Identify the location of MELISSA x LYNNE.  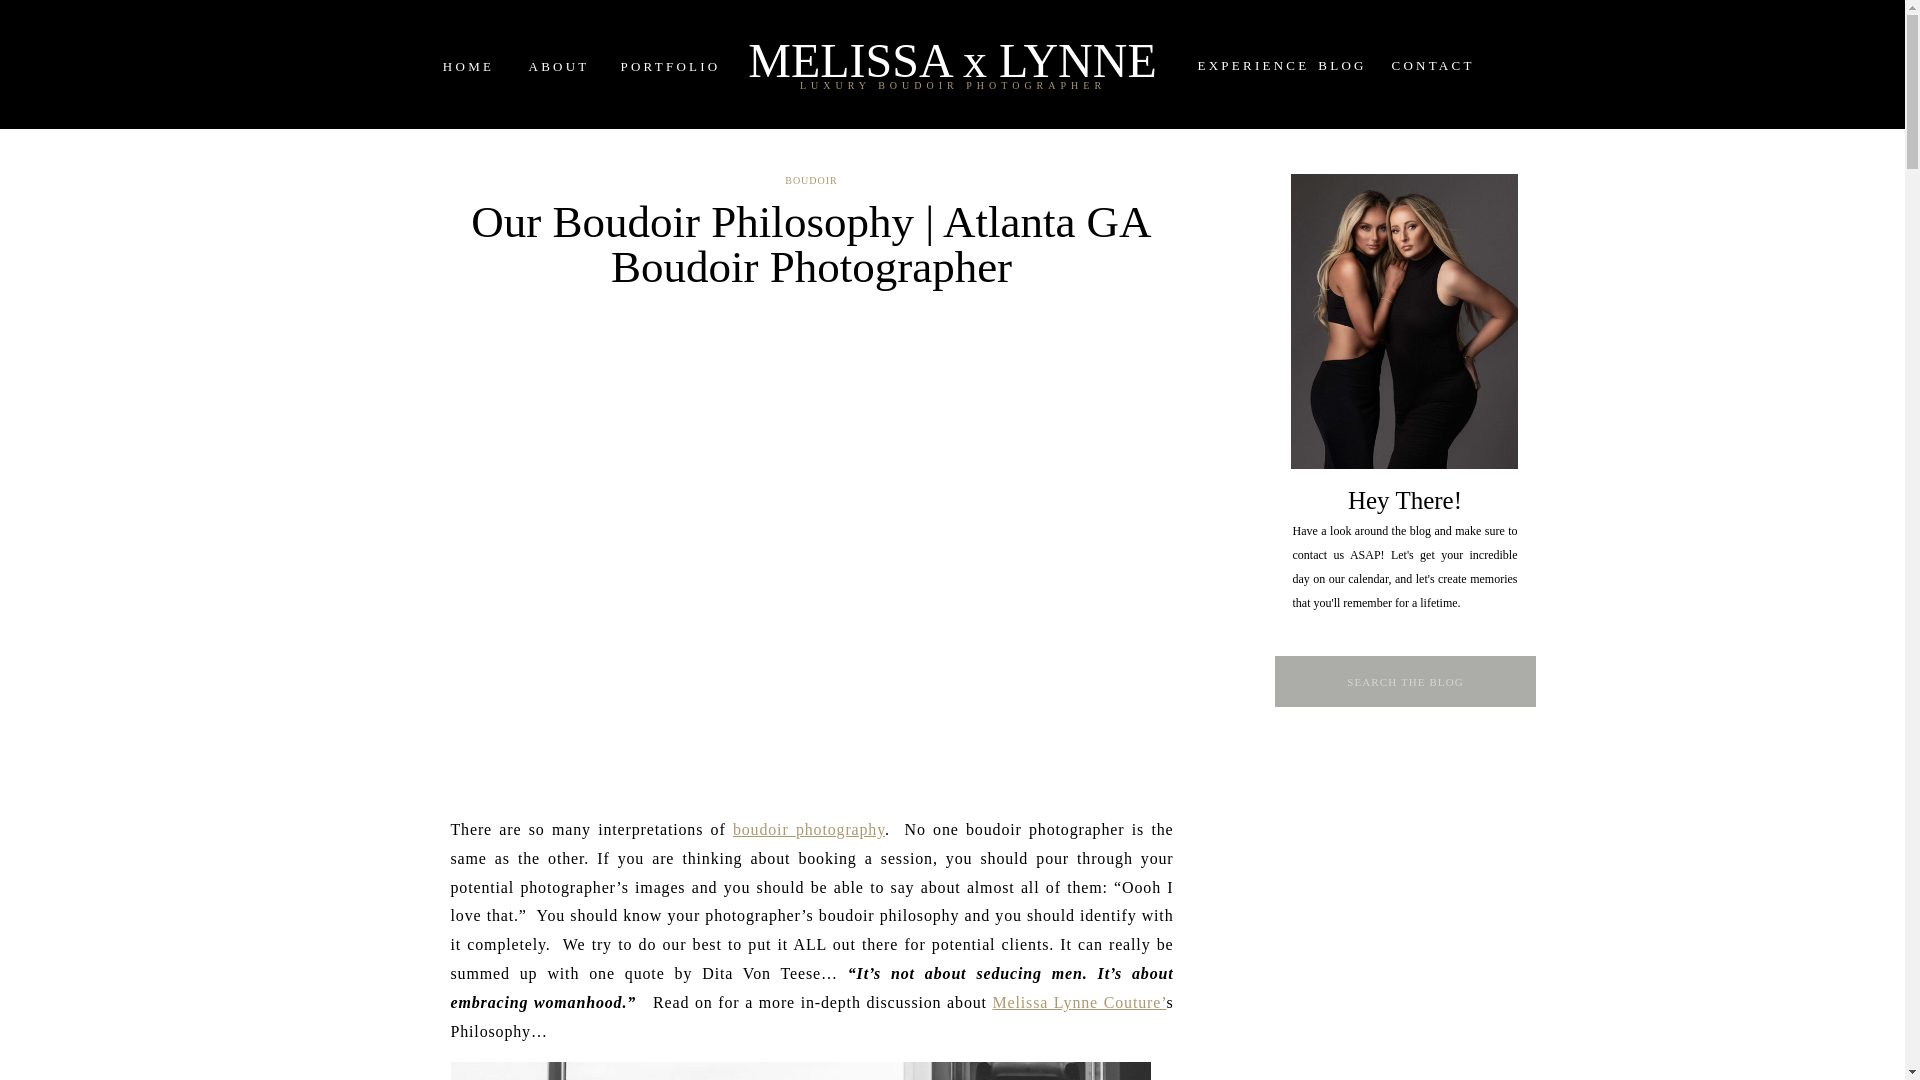
(953, 54).